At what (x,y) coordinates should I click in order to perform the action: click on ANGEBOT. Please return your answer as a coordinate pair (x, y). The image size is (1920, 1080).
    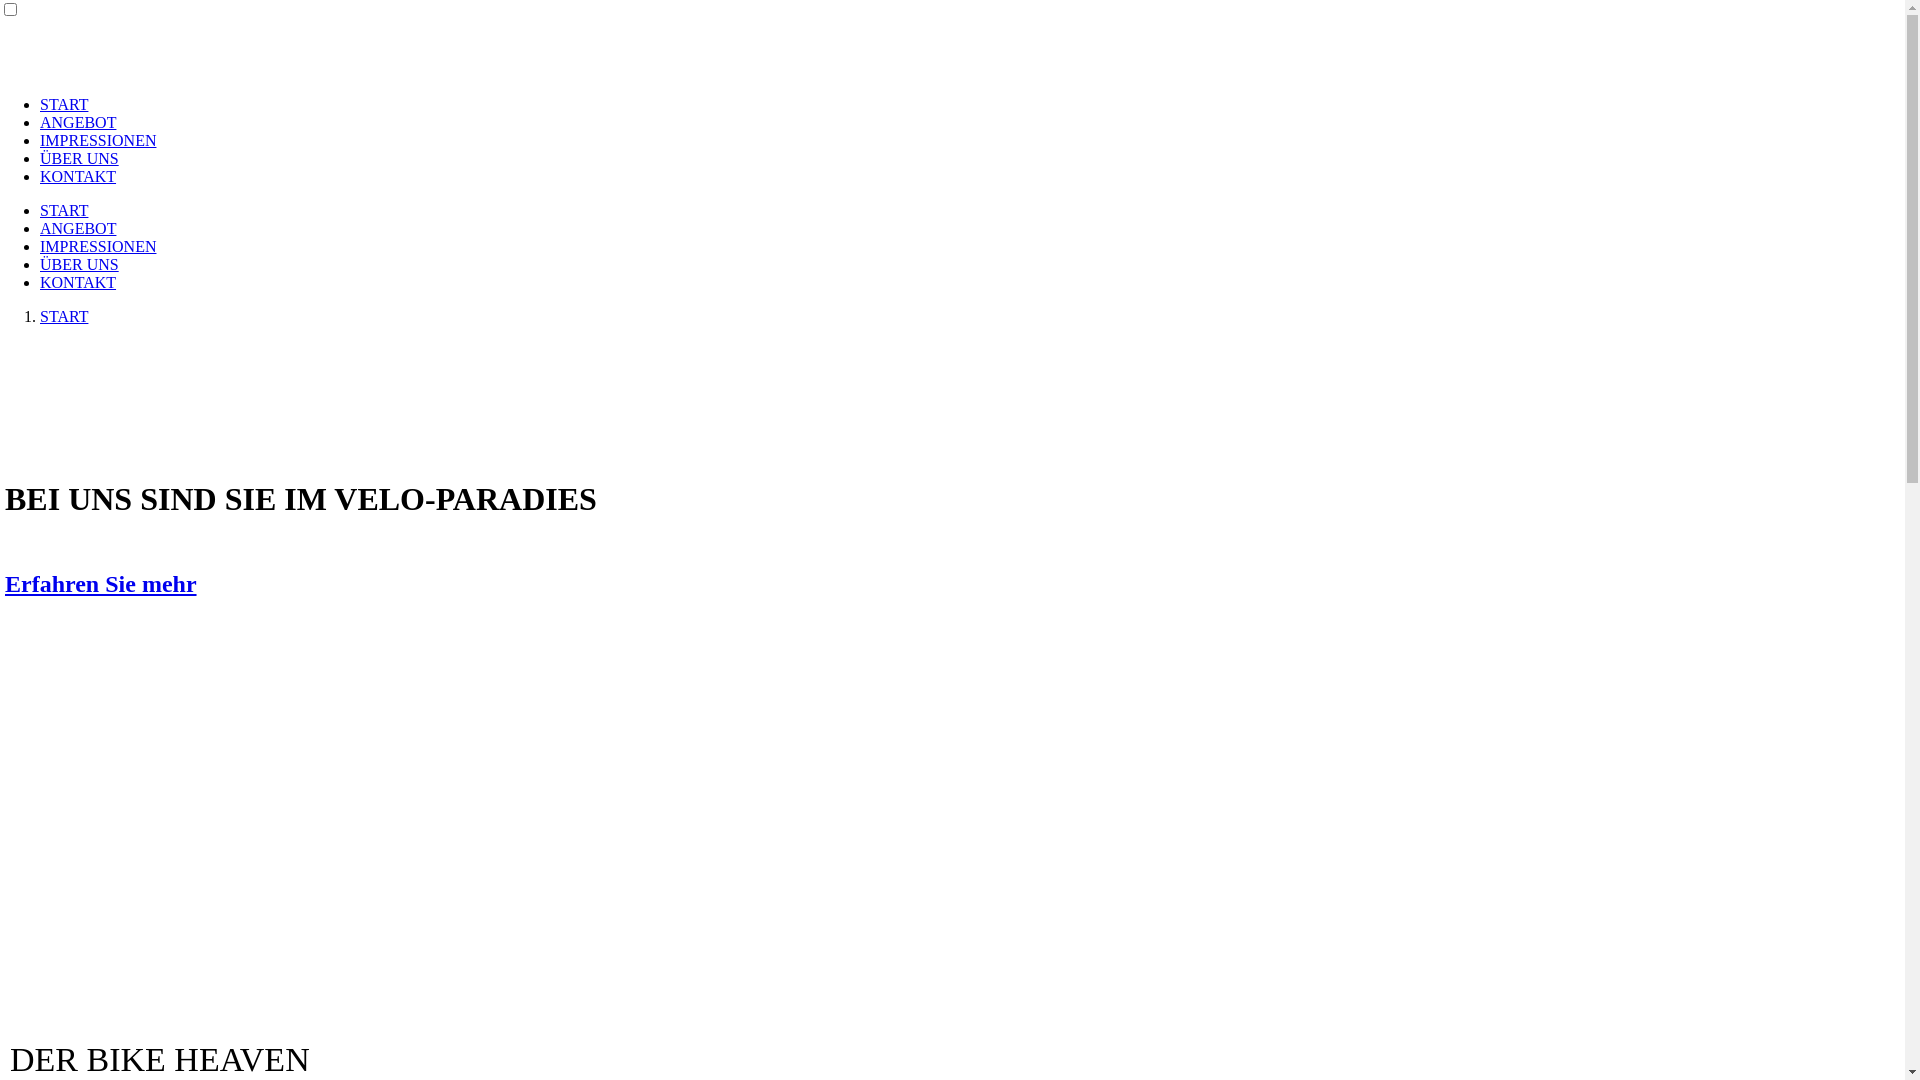
    Looking at the image, I should click on (78, 228).